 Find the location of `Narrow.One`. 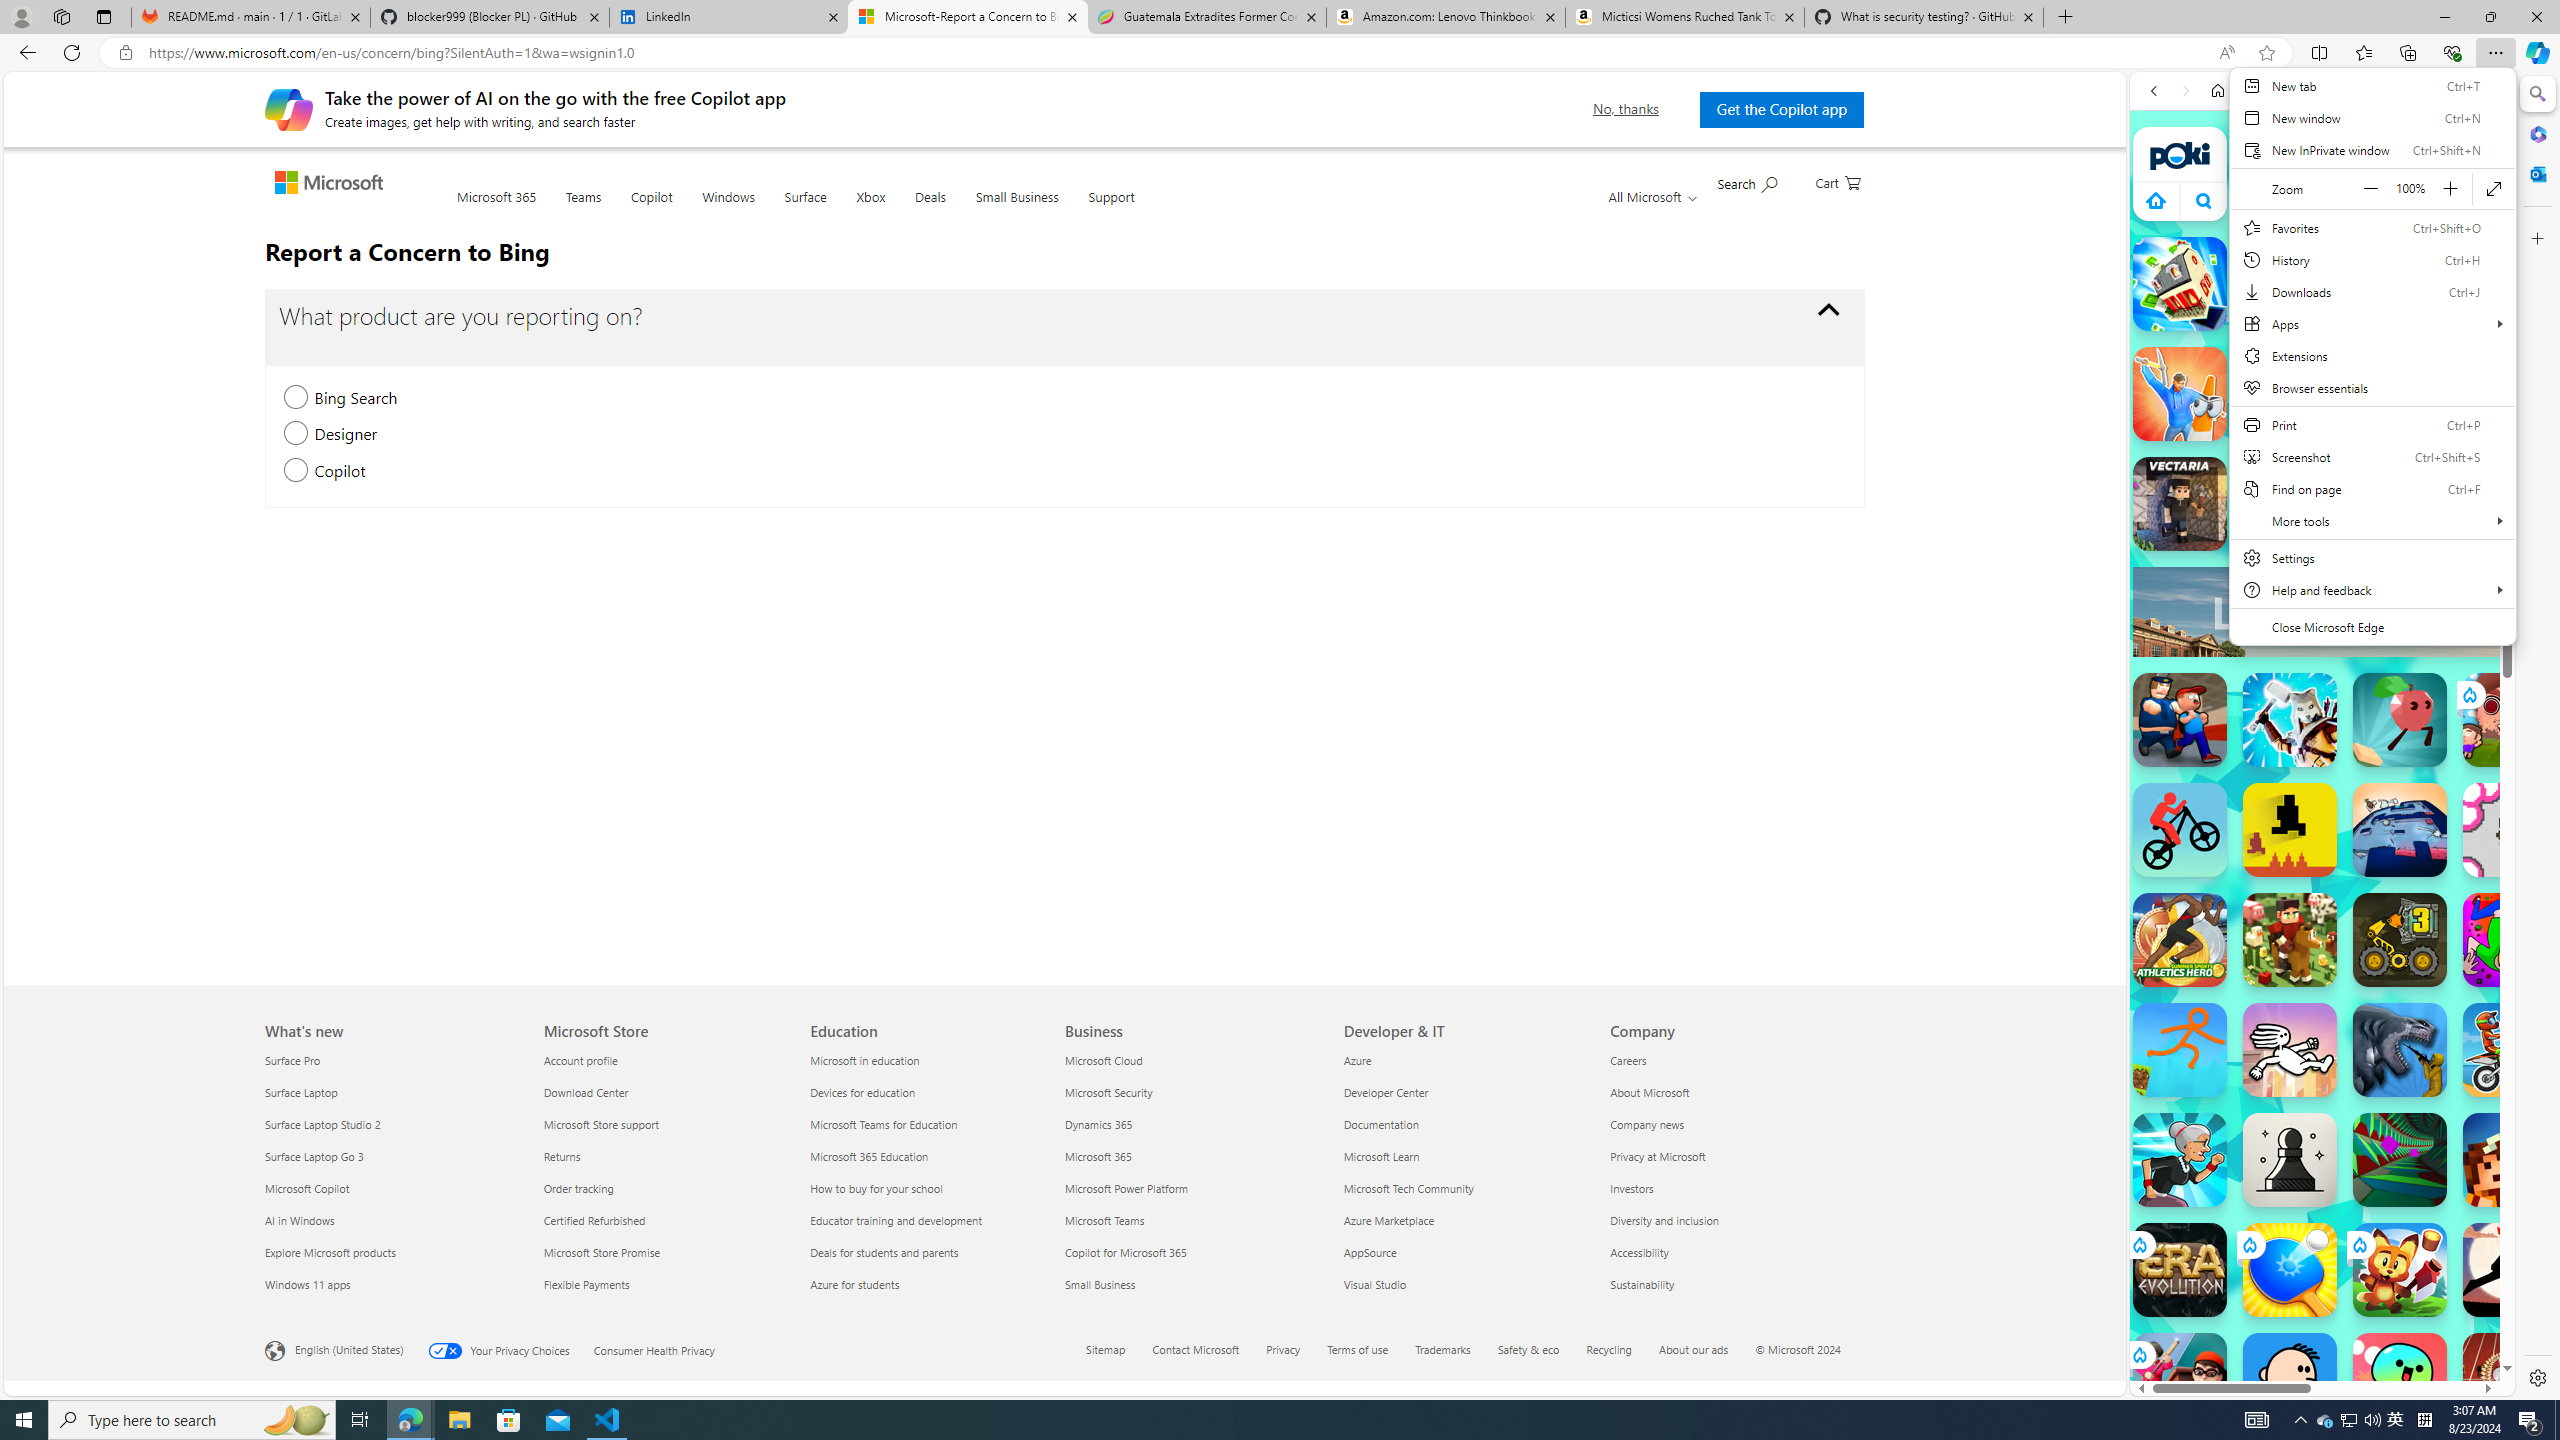

Narrow.One is located at coordinates (2290, 720).